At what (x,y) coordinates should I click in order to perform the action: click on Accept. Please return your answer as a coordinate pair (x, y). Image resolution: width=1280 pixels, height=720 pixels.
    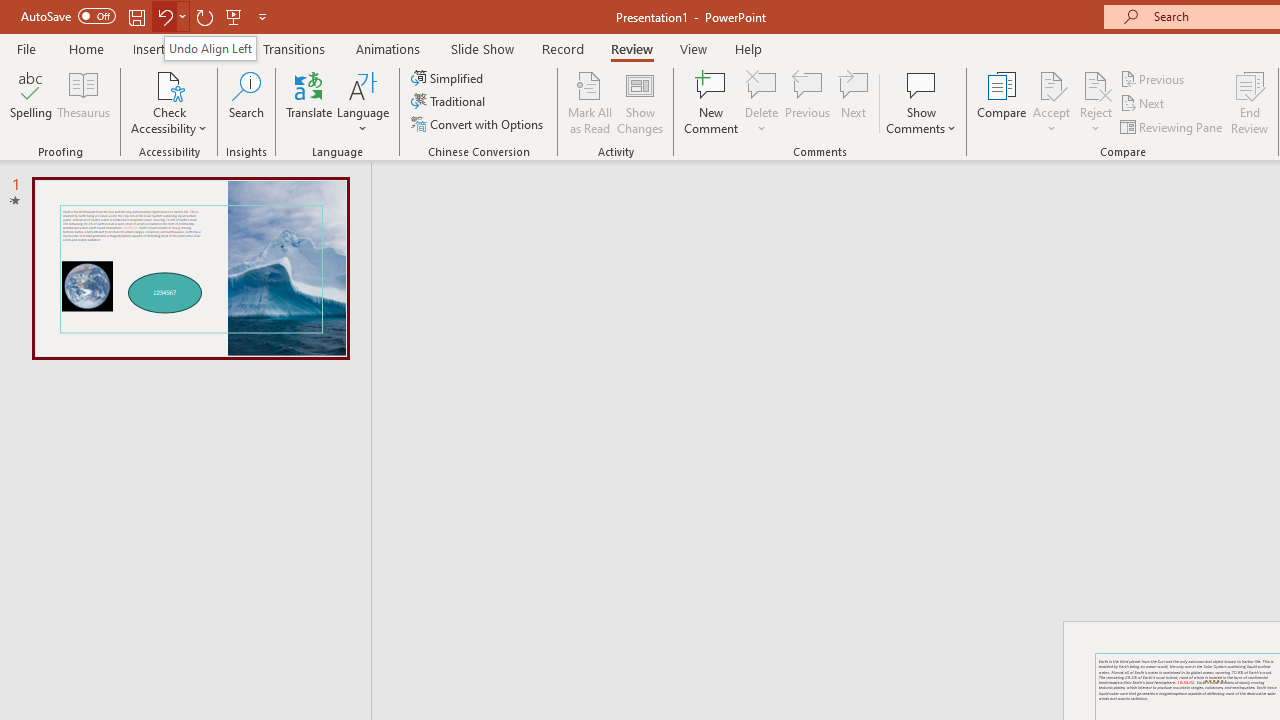
    Looking at the image, I should click on (1051, 102).